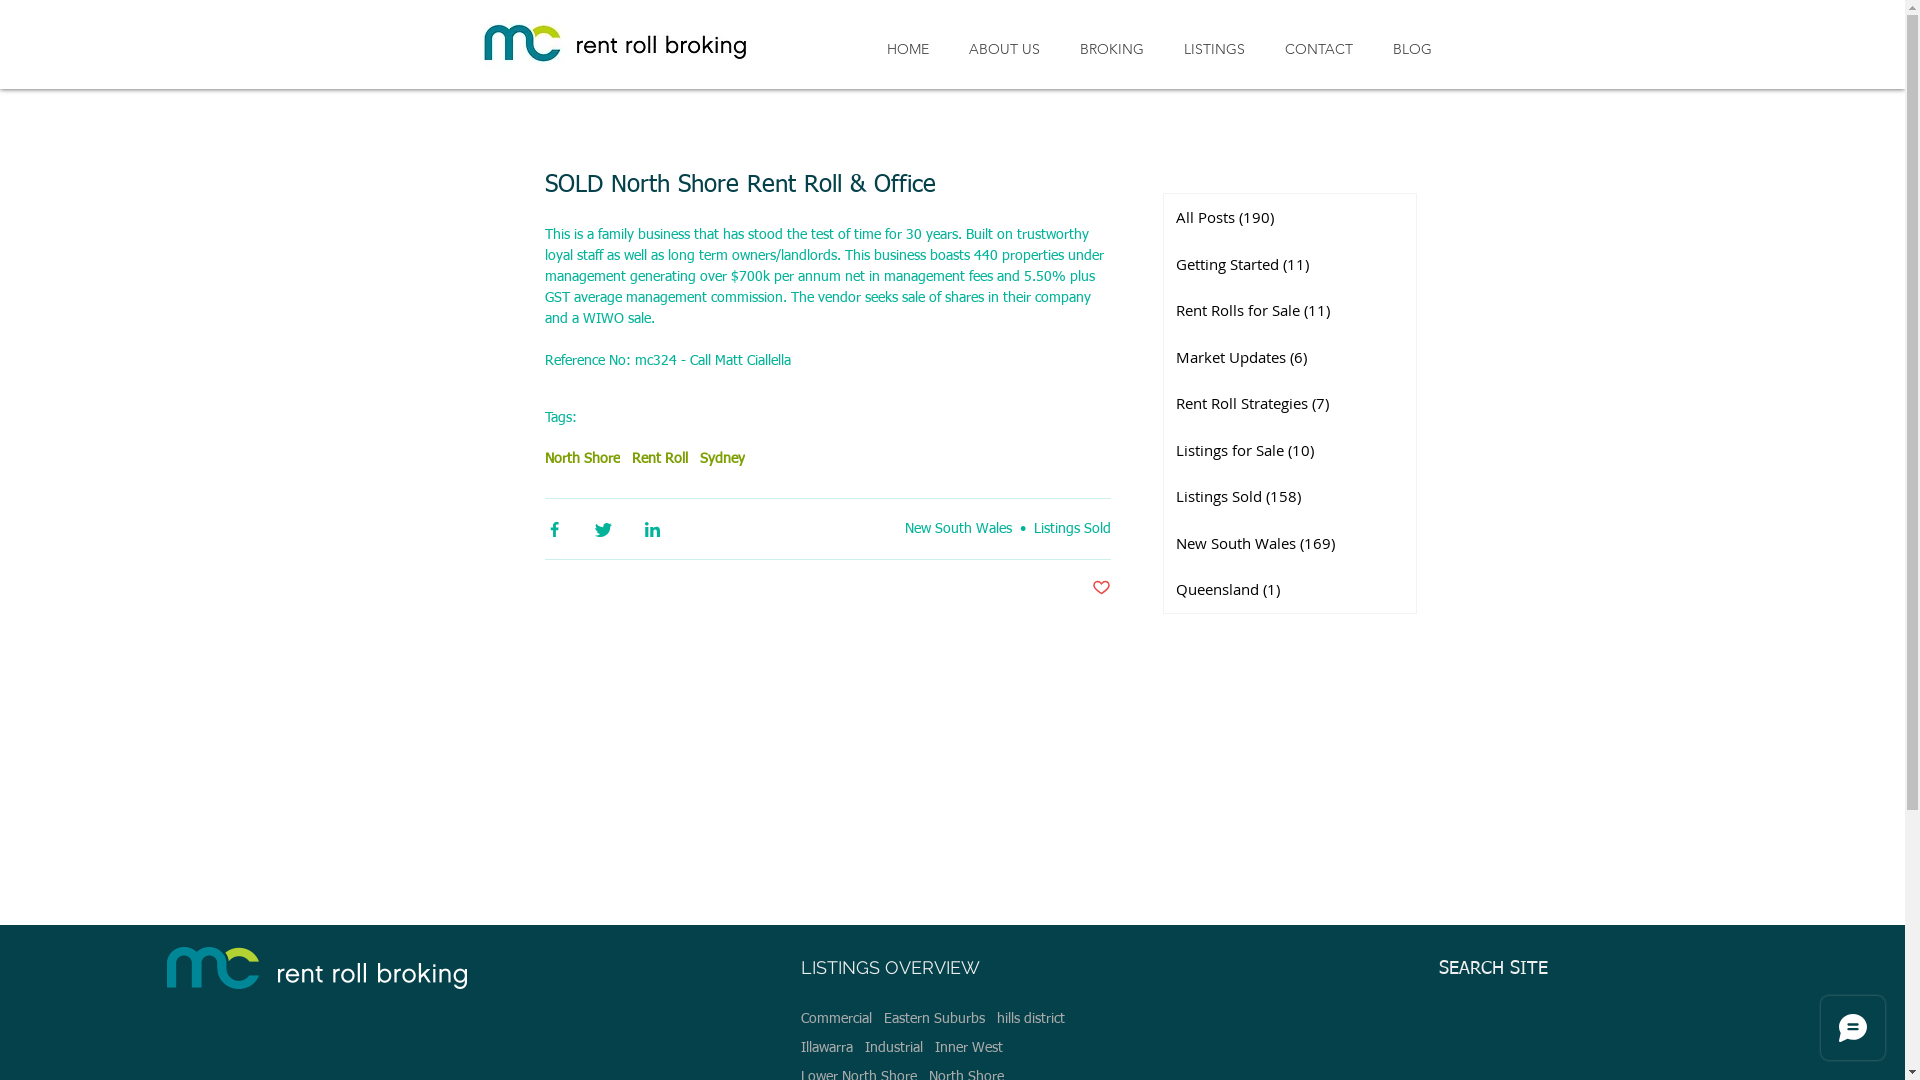 Image resolution: width=1920 pixels, height=1080 pixels. I want to click on CONTACT, so click(1318, 50).